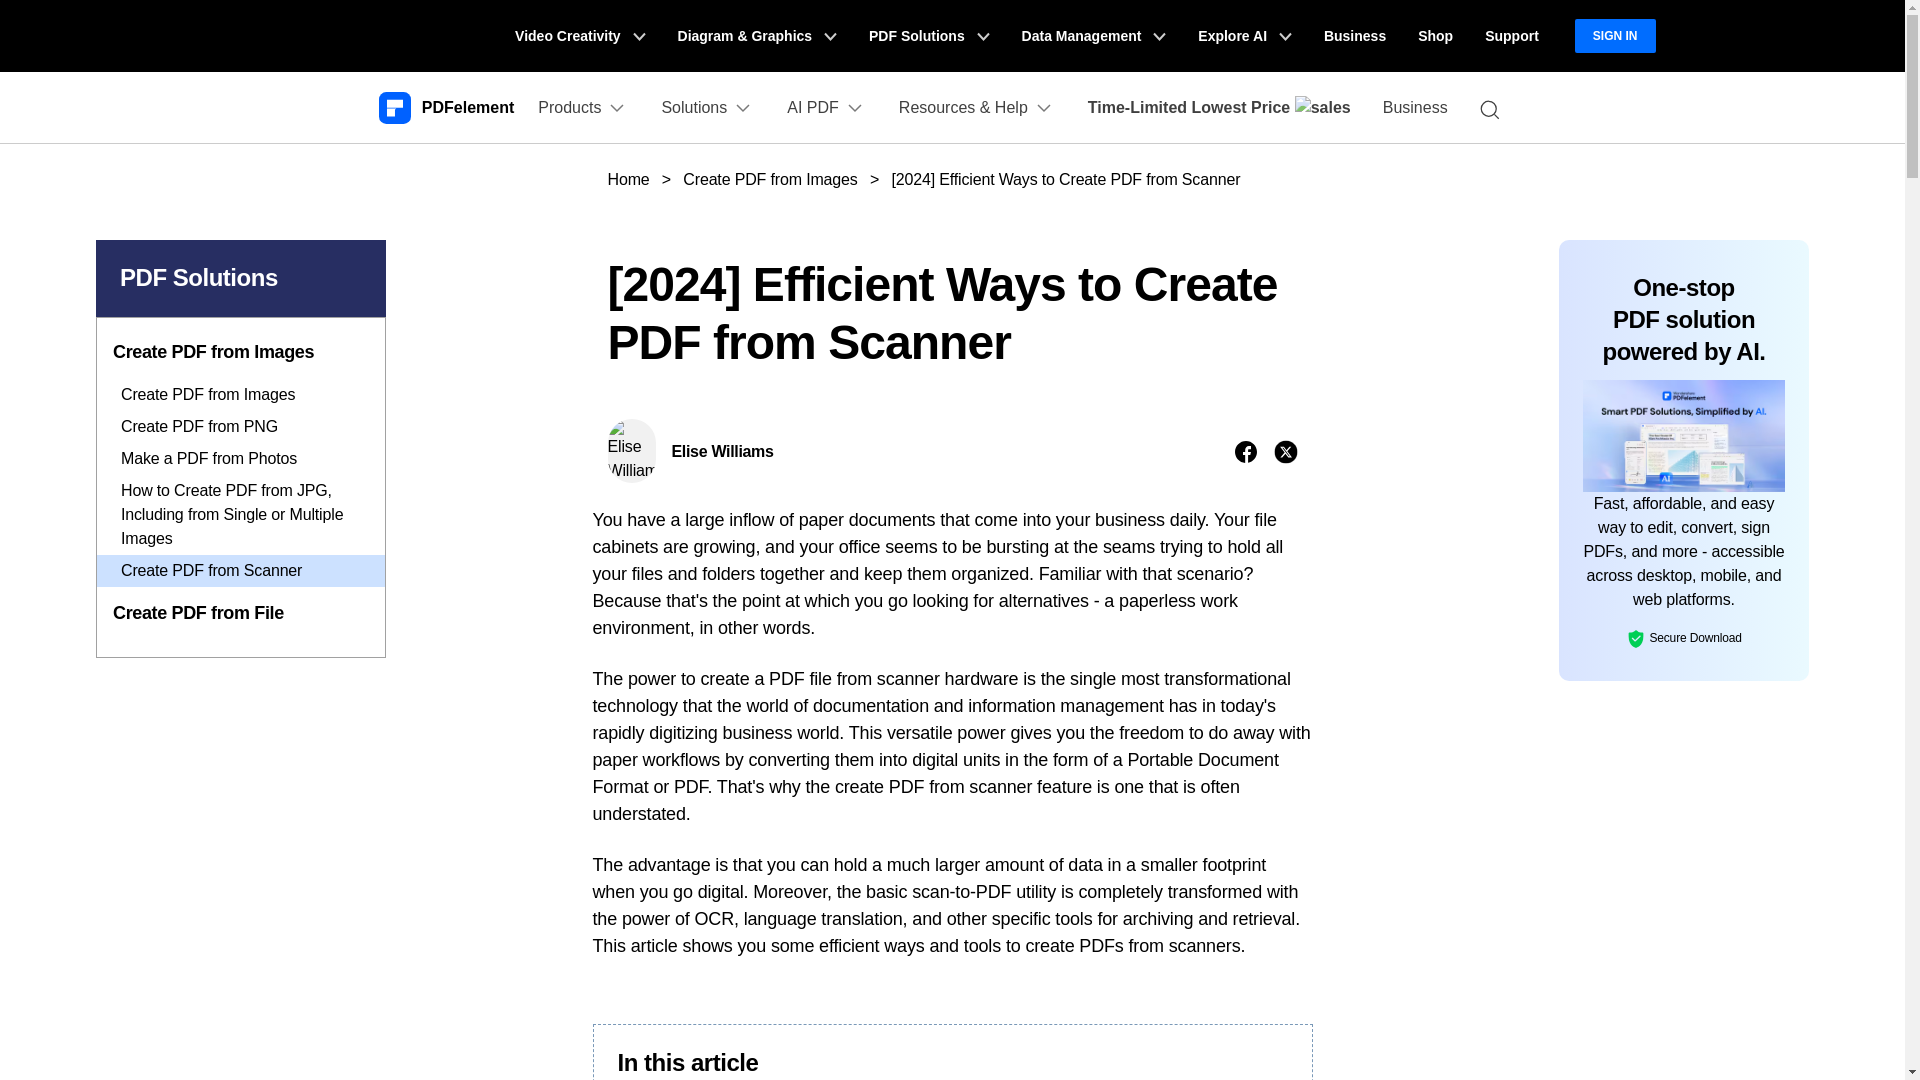 The image size is (1920, 1080). What do you see at coordinates (1094, 36) in the screenshot?
I see `Data Management` at bounding box center [1094, 36].